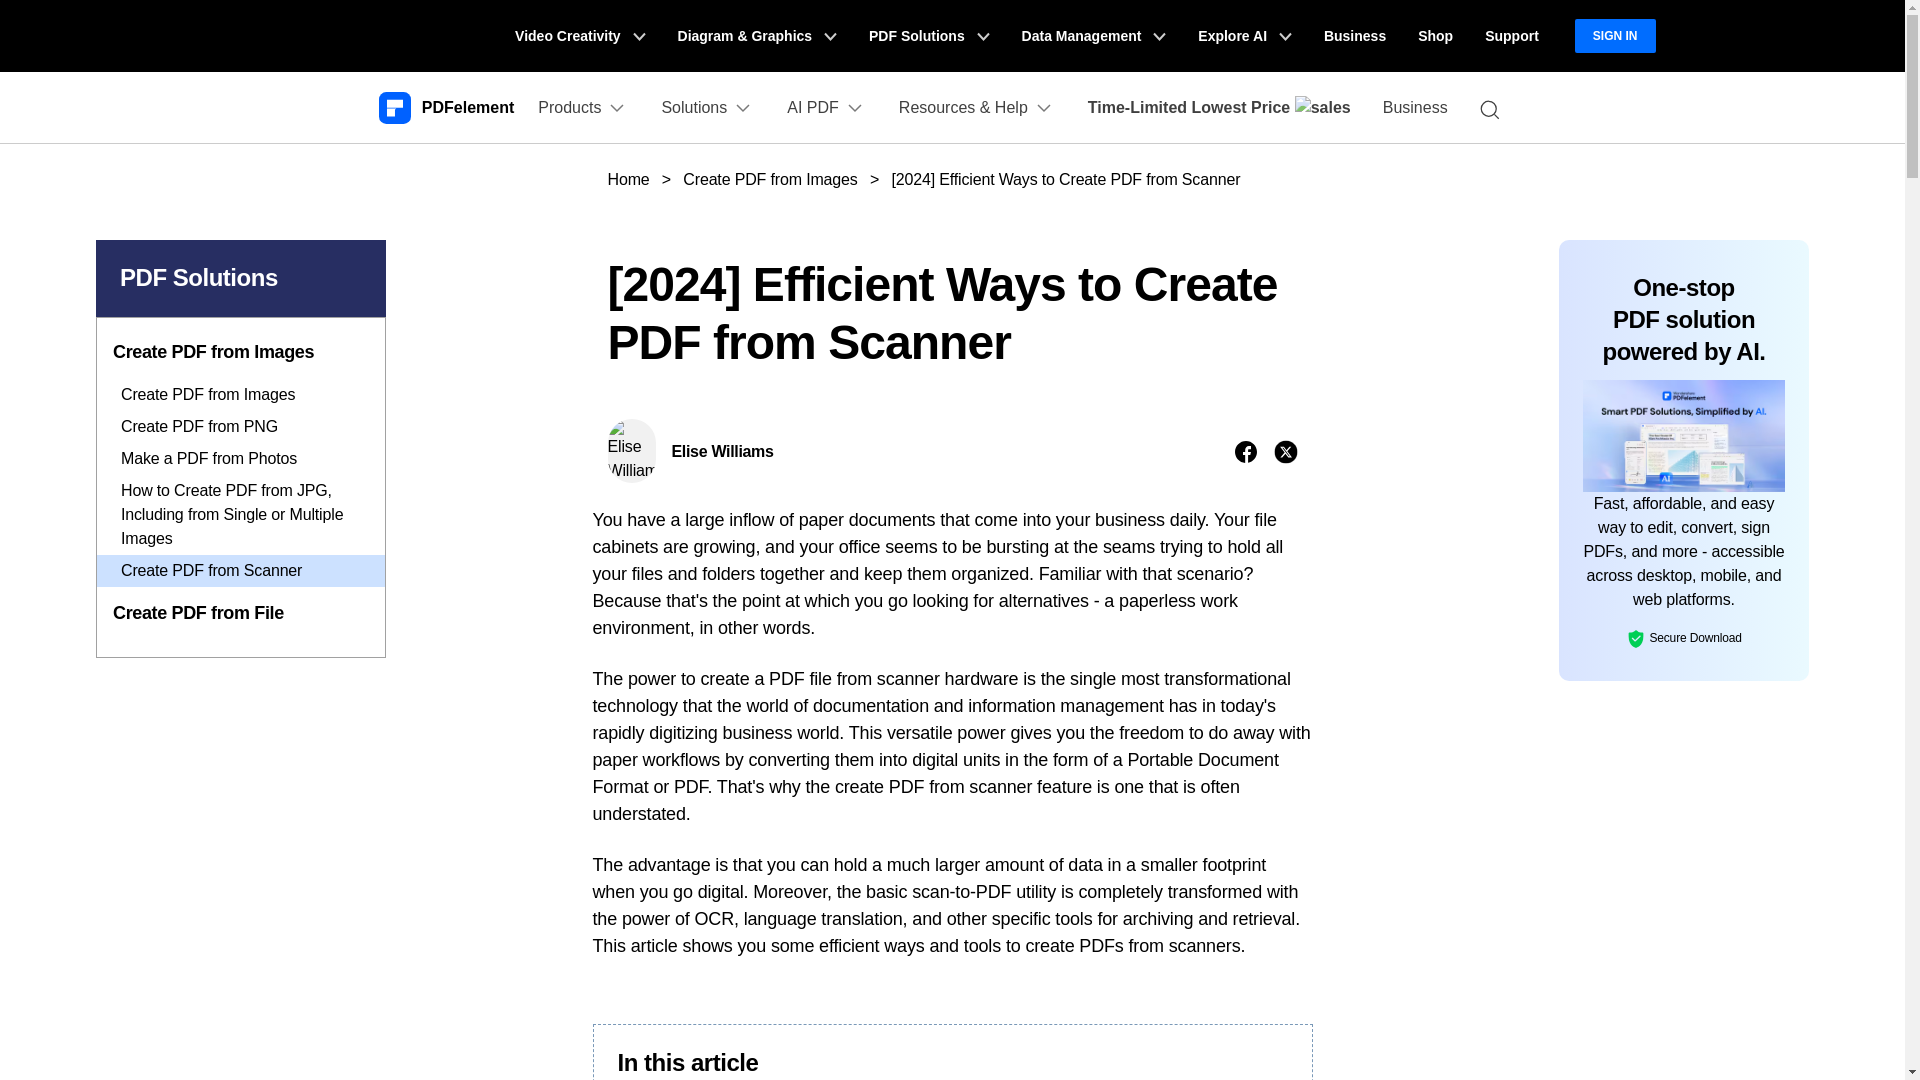 The image size is (1920, 1080). What do you see at coordinates (1094, 36) in the screenshot?
I see `Data Management` at bounding box center [1094, 36].